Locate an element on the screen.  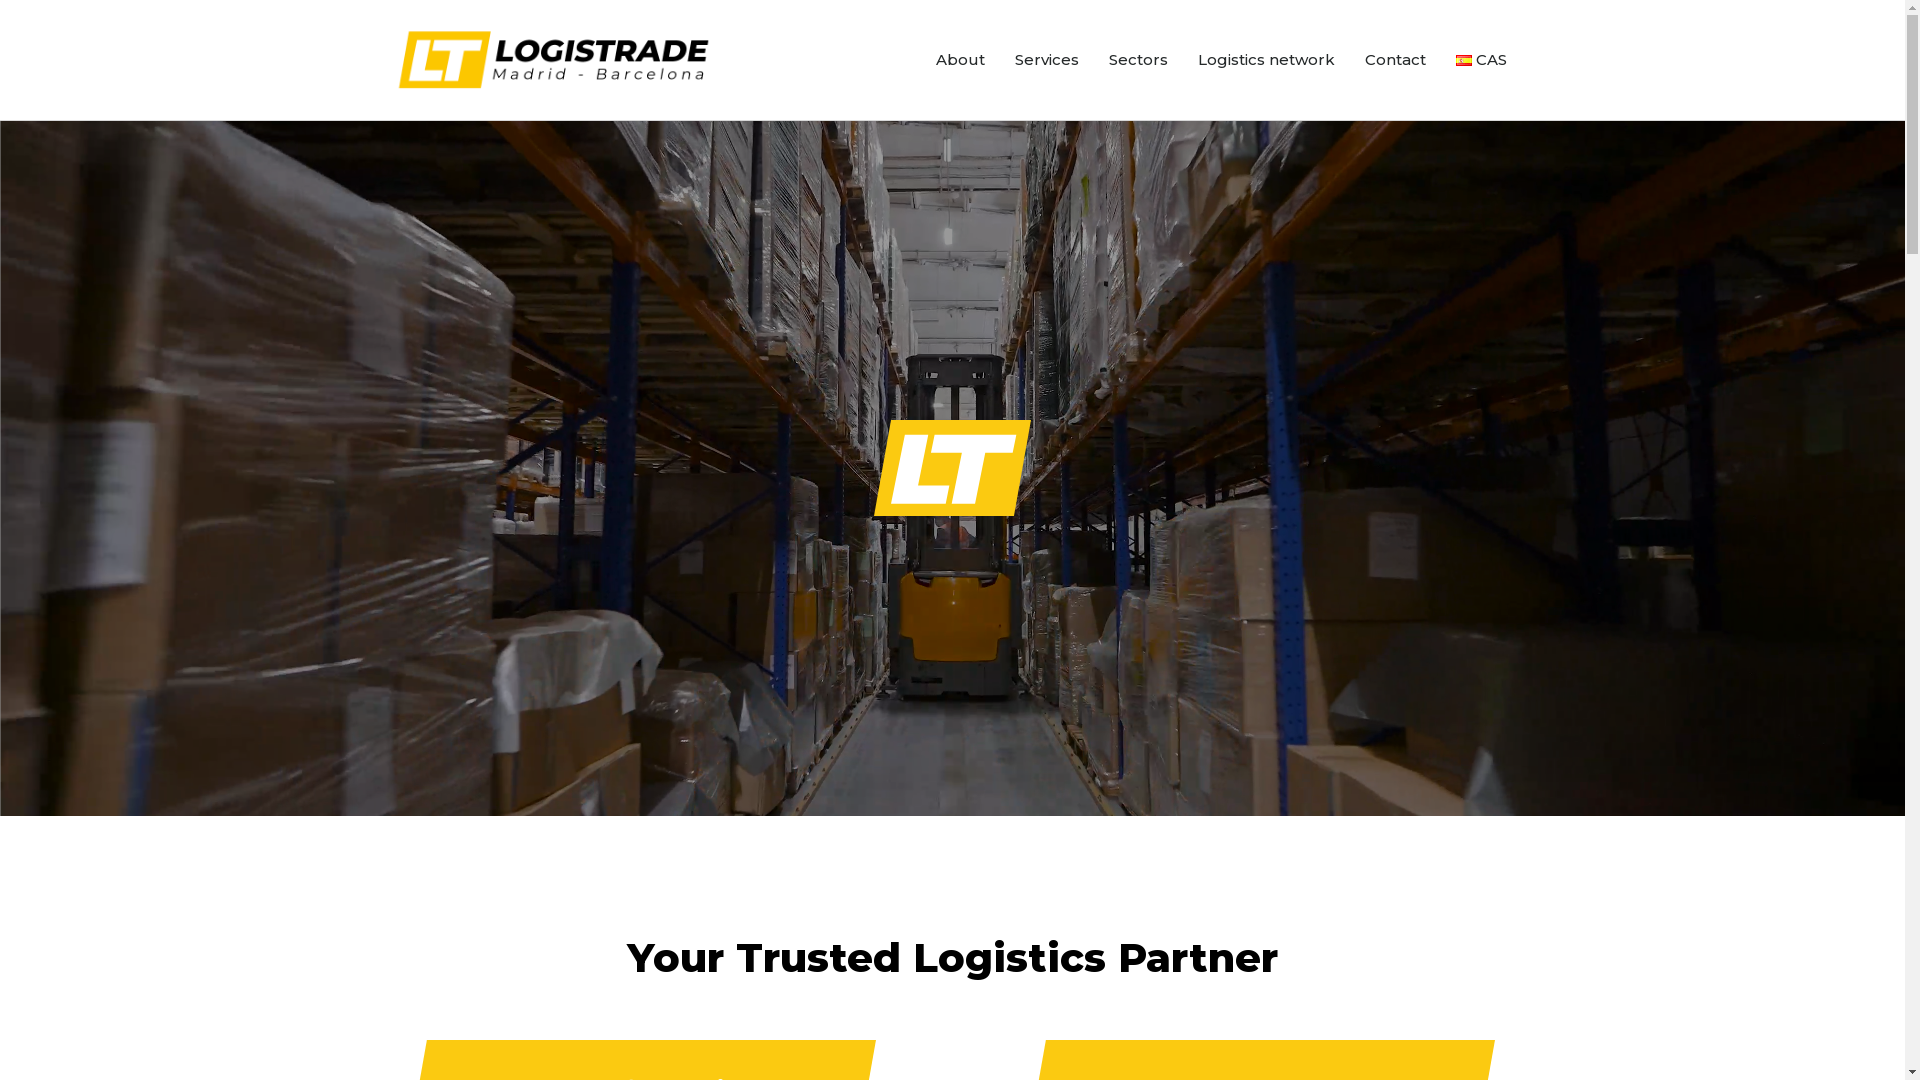
CAS is located at coordinates (1482, 60).